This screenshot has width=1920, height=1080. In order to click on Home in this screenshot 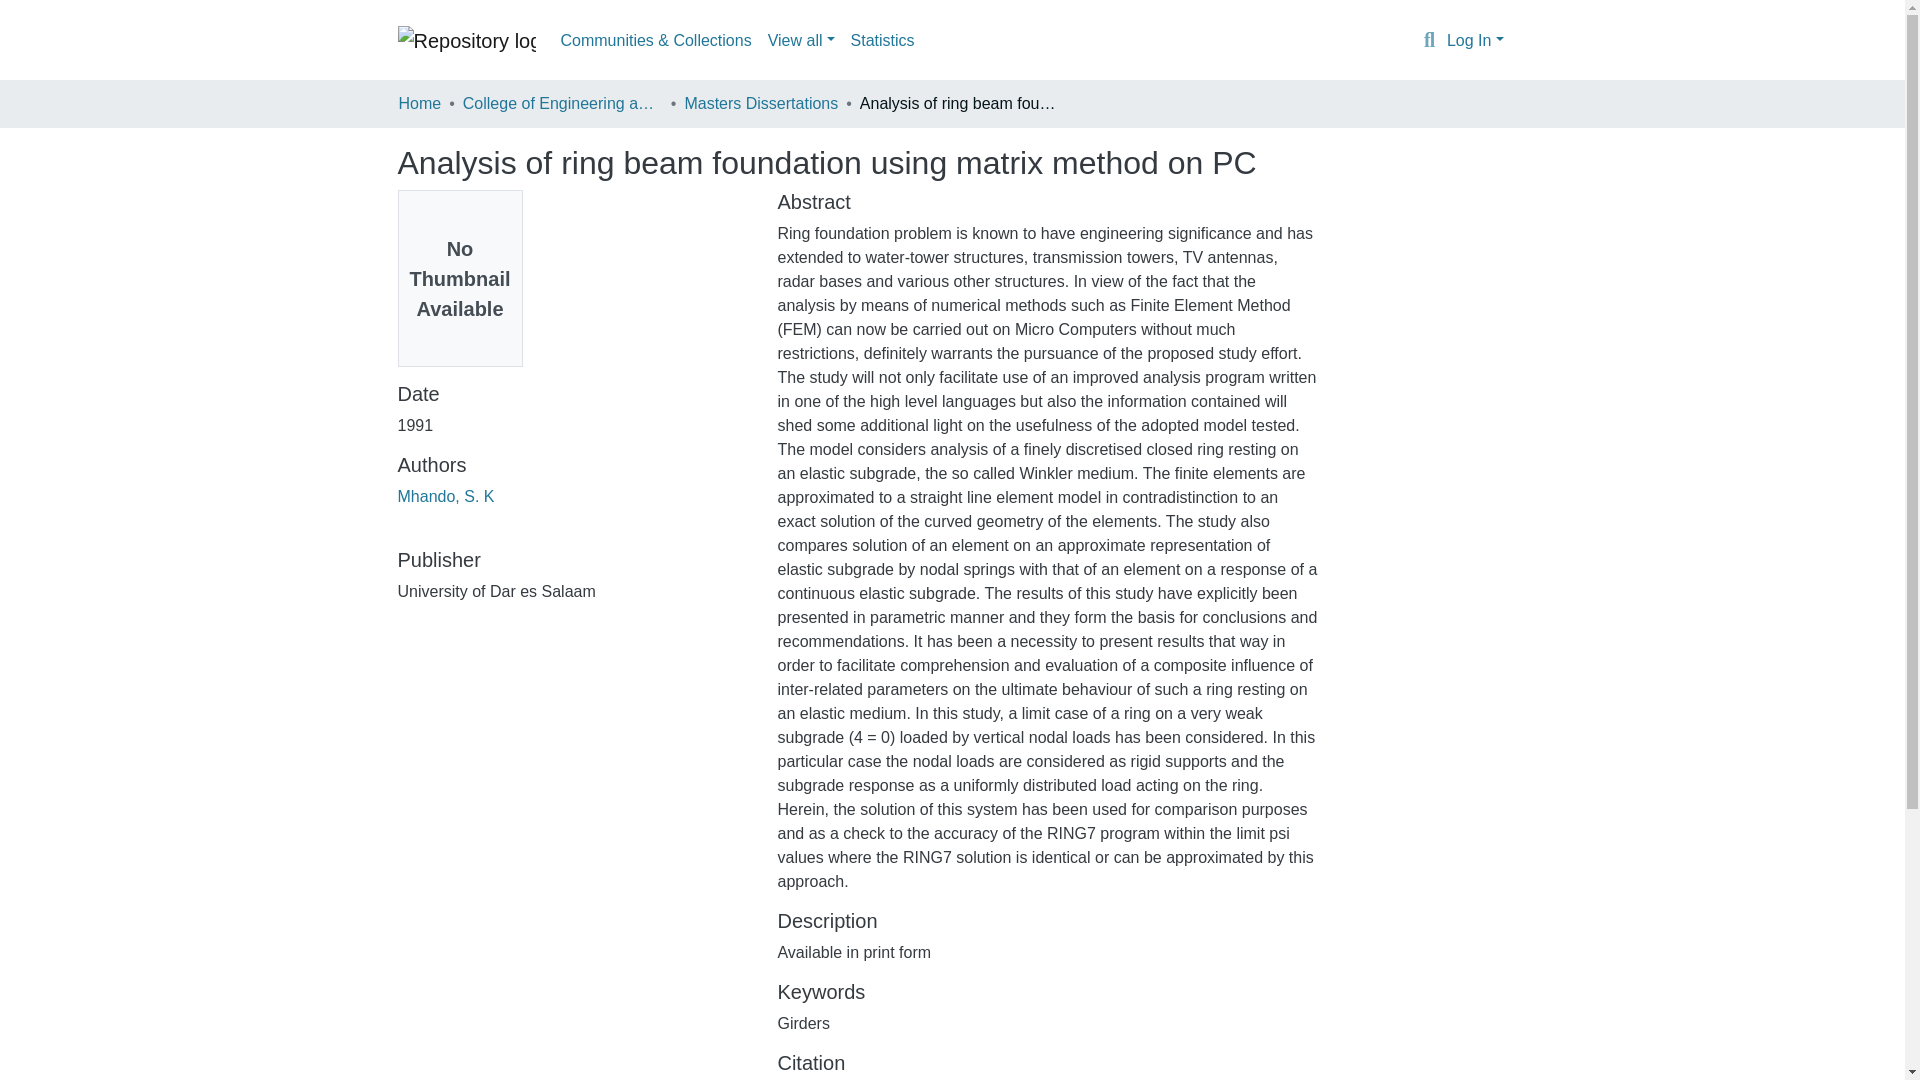, I will do `click(419, 103)`.